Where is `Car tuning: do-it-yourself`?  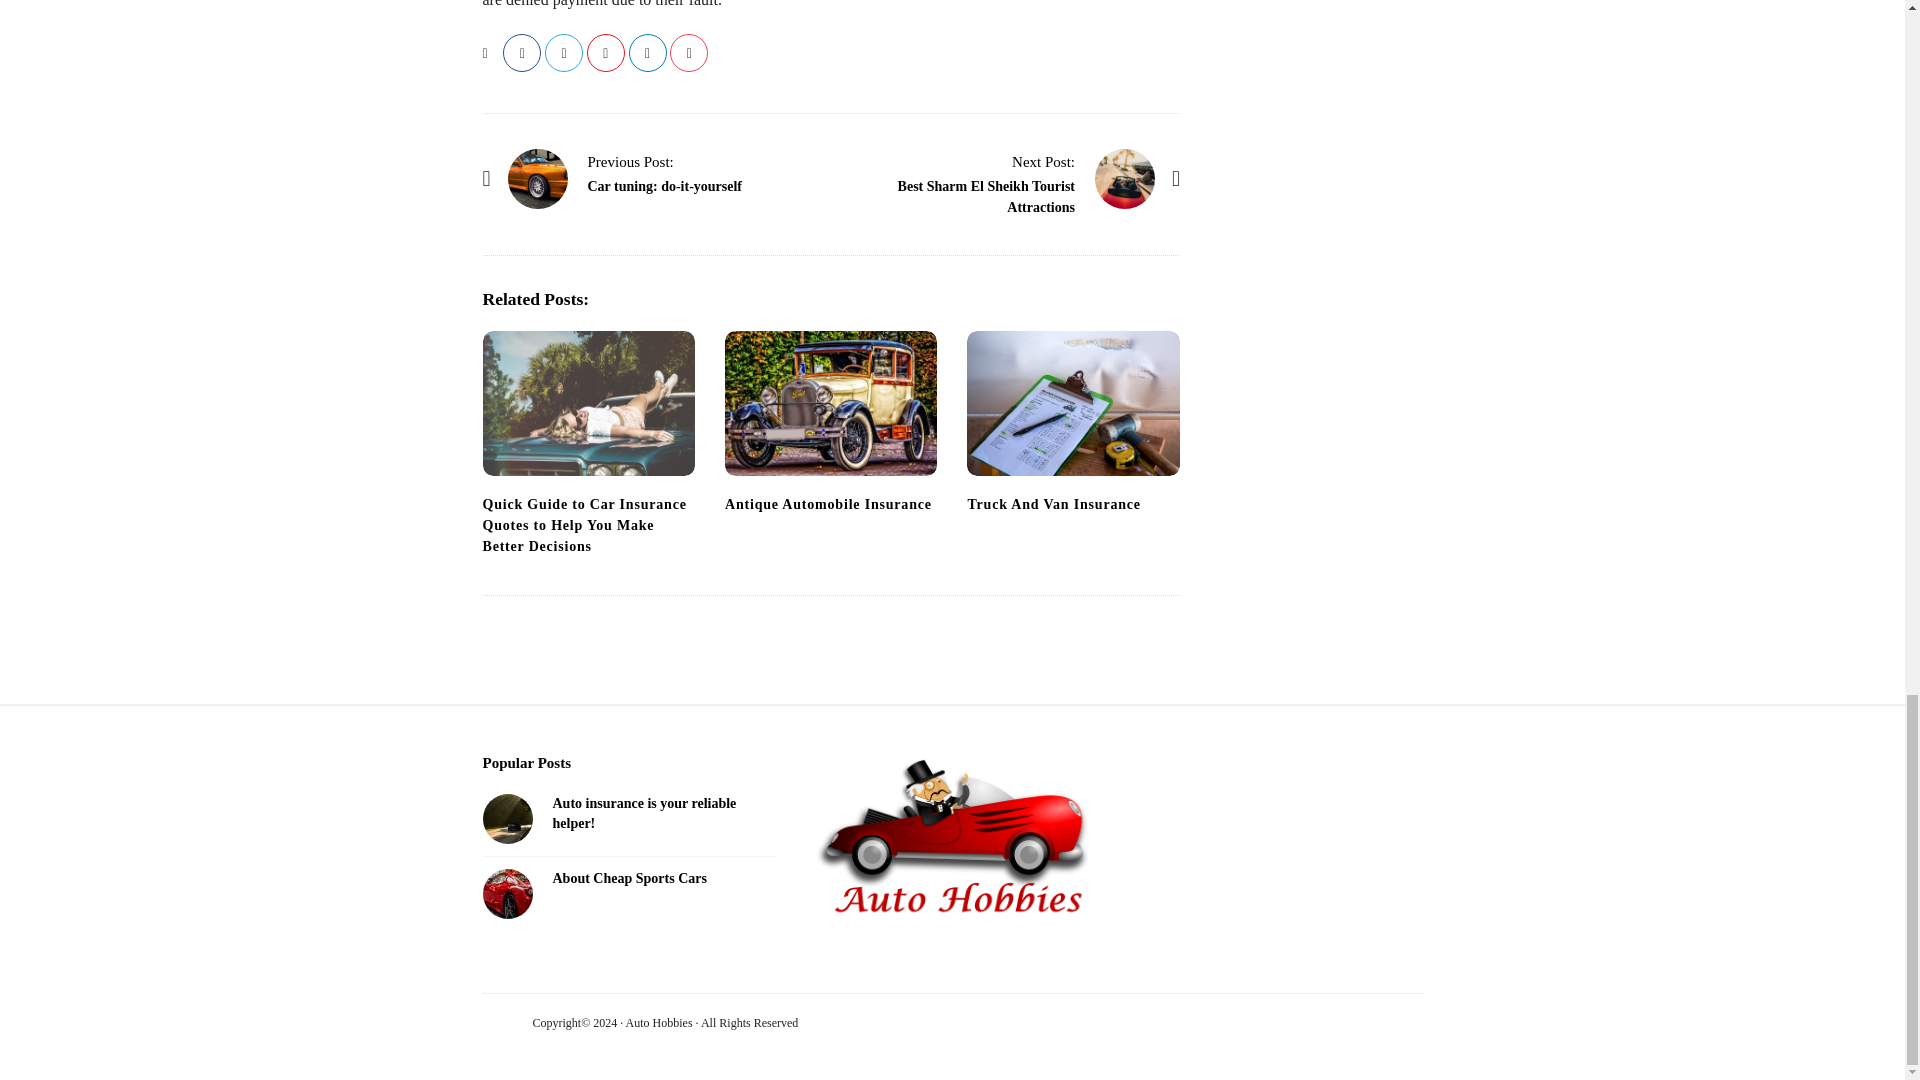 Car tuning: do-it-yourself is located at coordinates (538, 179).